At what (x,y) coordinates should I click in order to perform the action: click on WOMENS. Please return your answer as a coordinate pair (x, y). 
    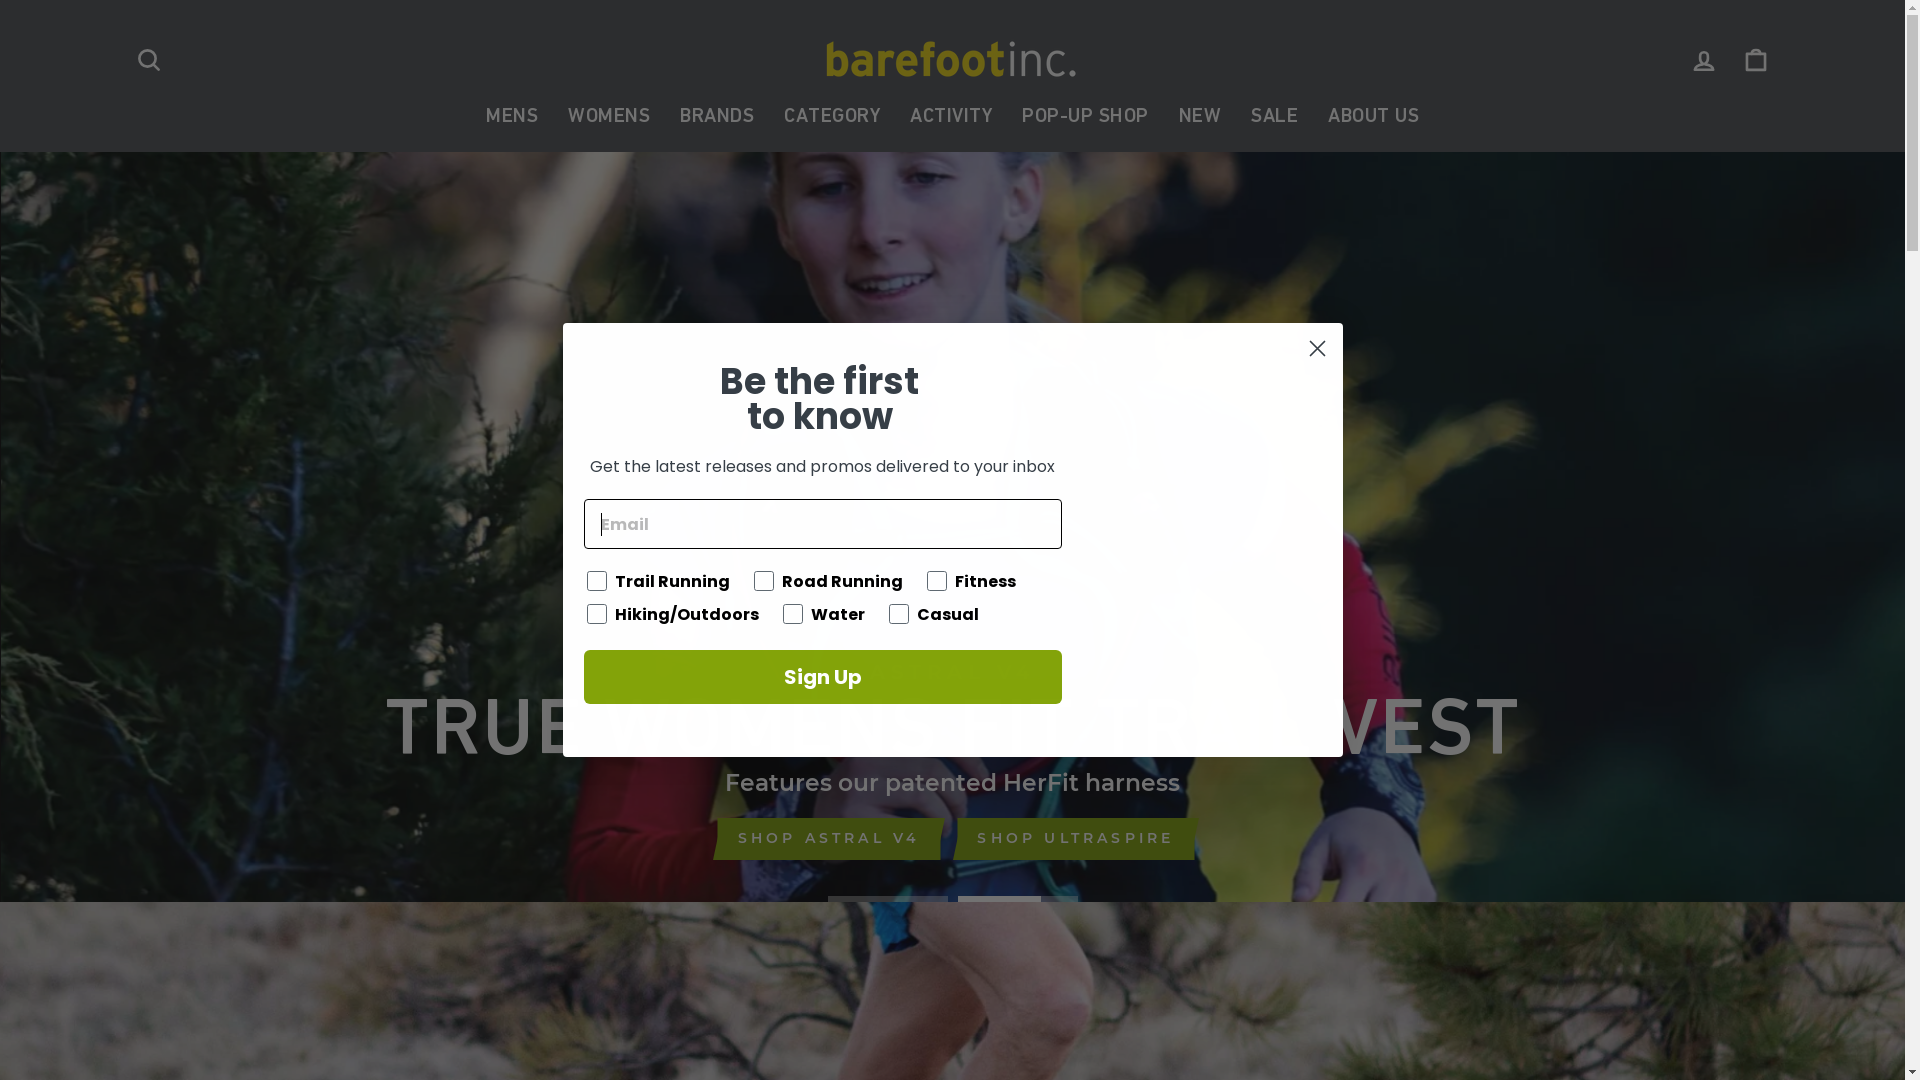
    Looking at the image, I should click on (609, 116).